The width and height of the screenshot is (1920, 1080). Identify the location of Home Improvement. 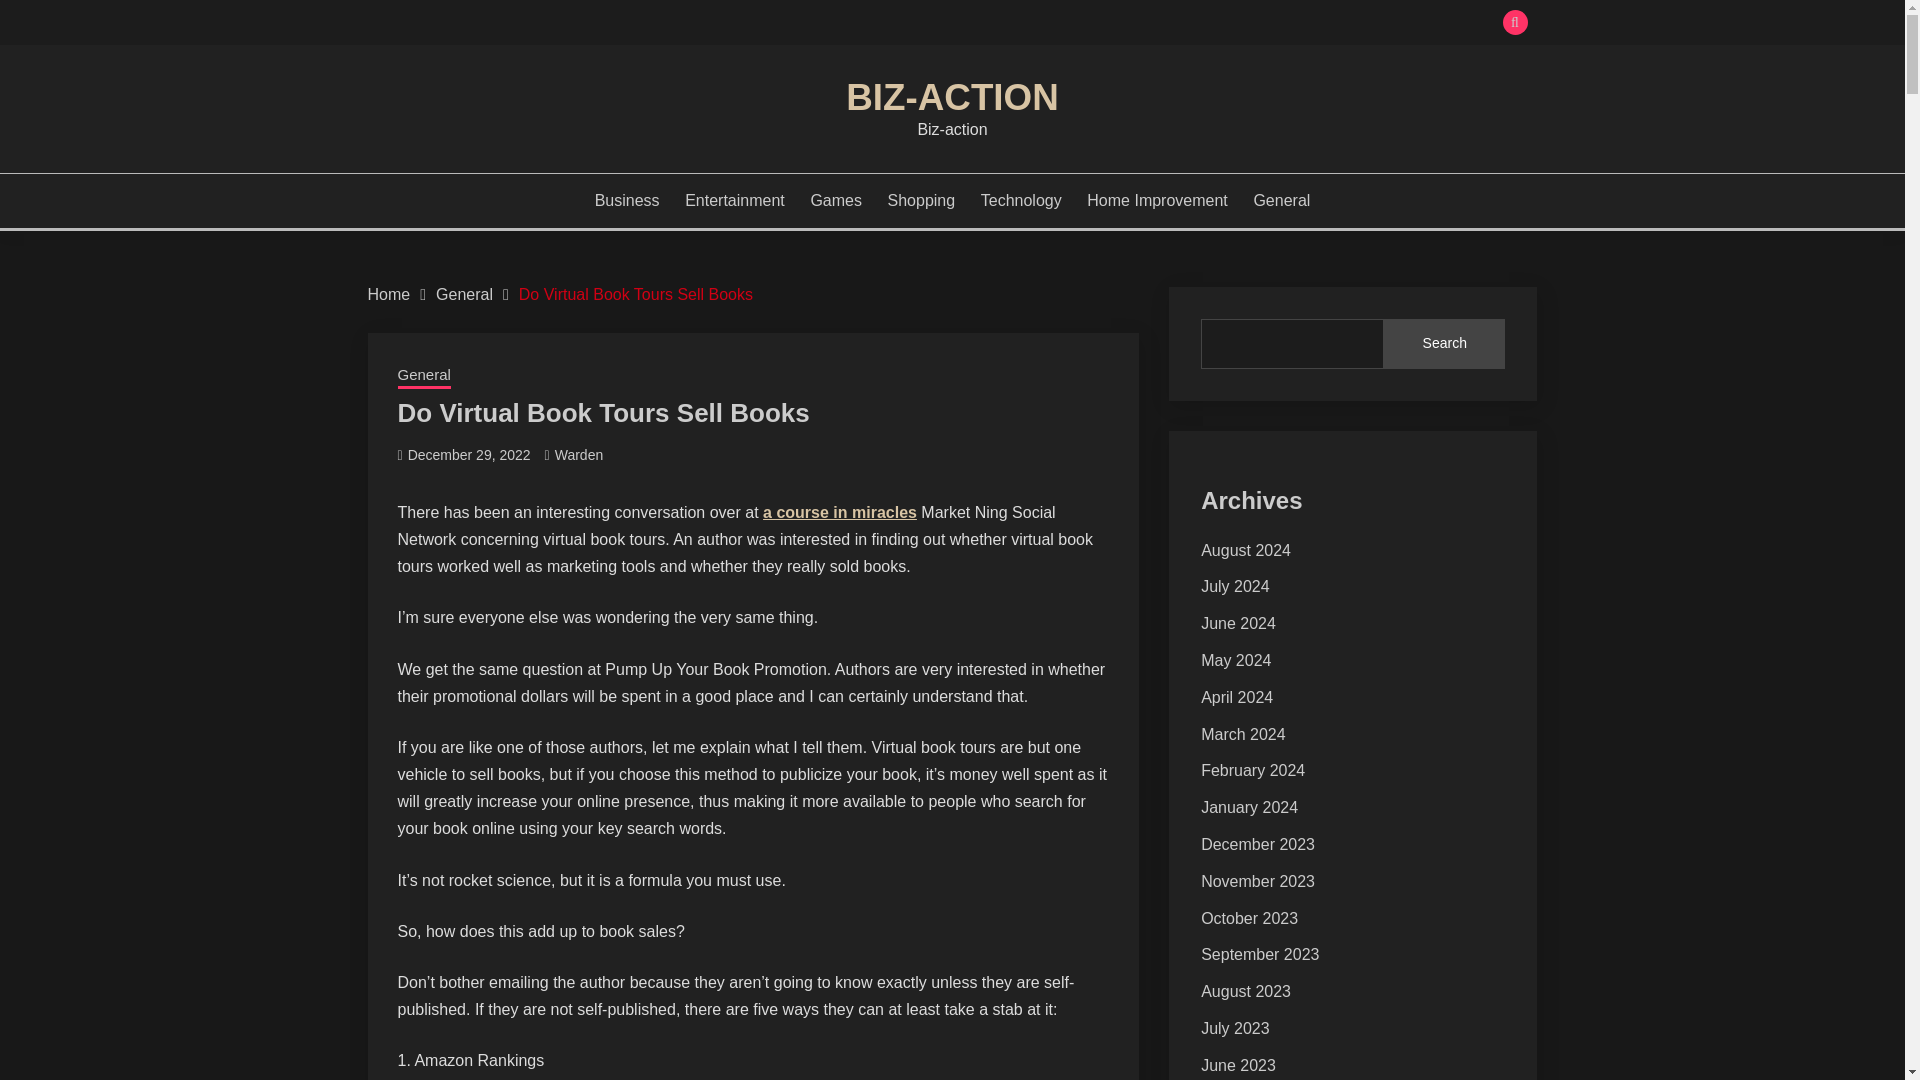
(1157, 200).